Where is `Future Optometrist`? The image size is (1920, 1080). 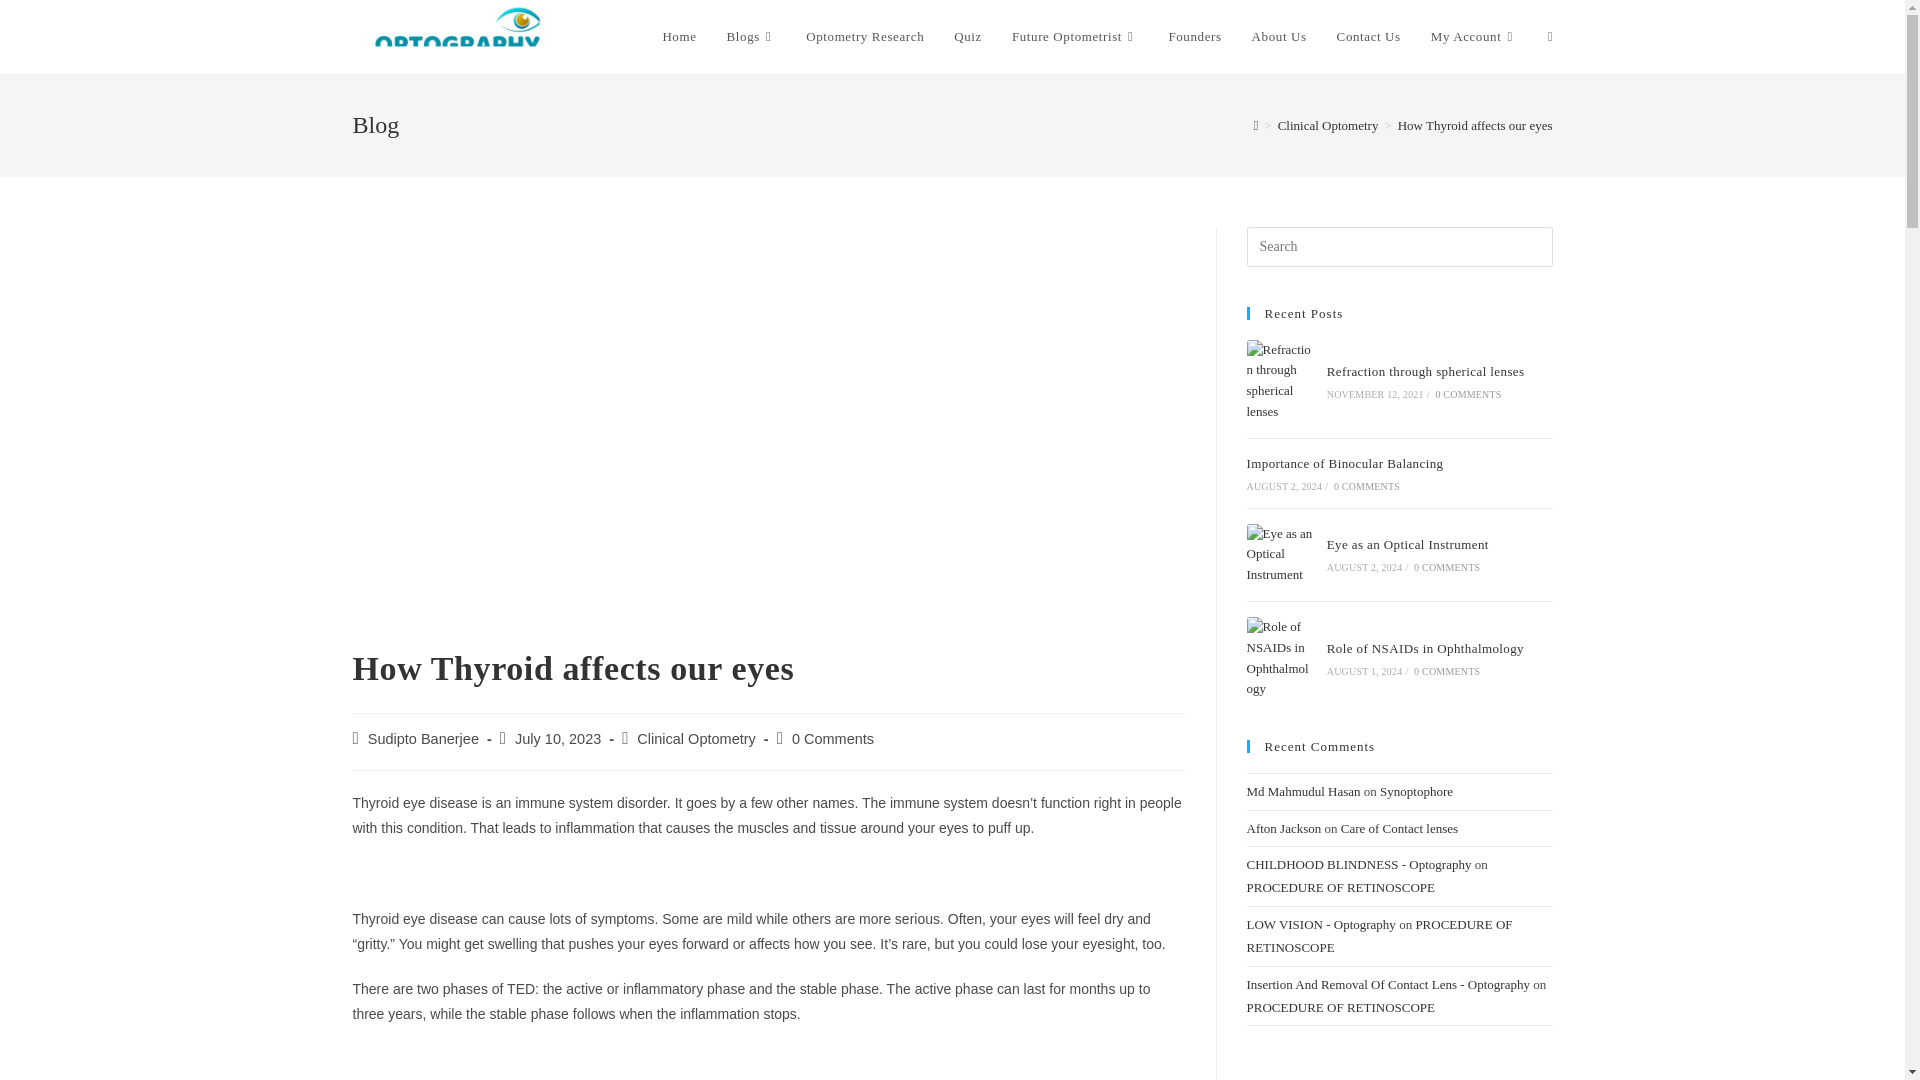 Future Optometrist is located at coordinates (1074, 37).